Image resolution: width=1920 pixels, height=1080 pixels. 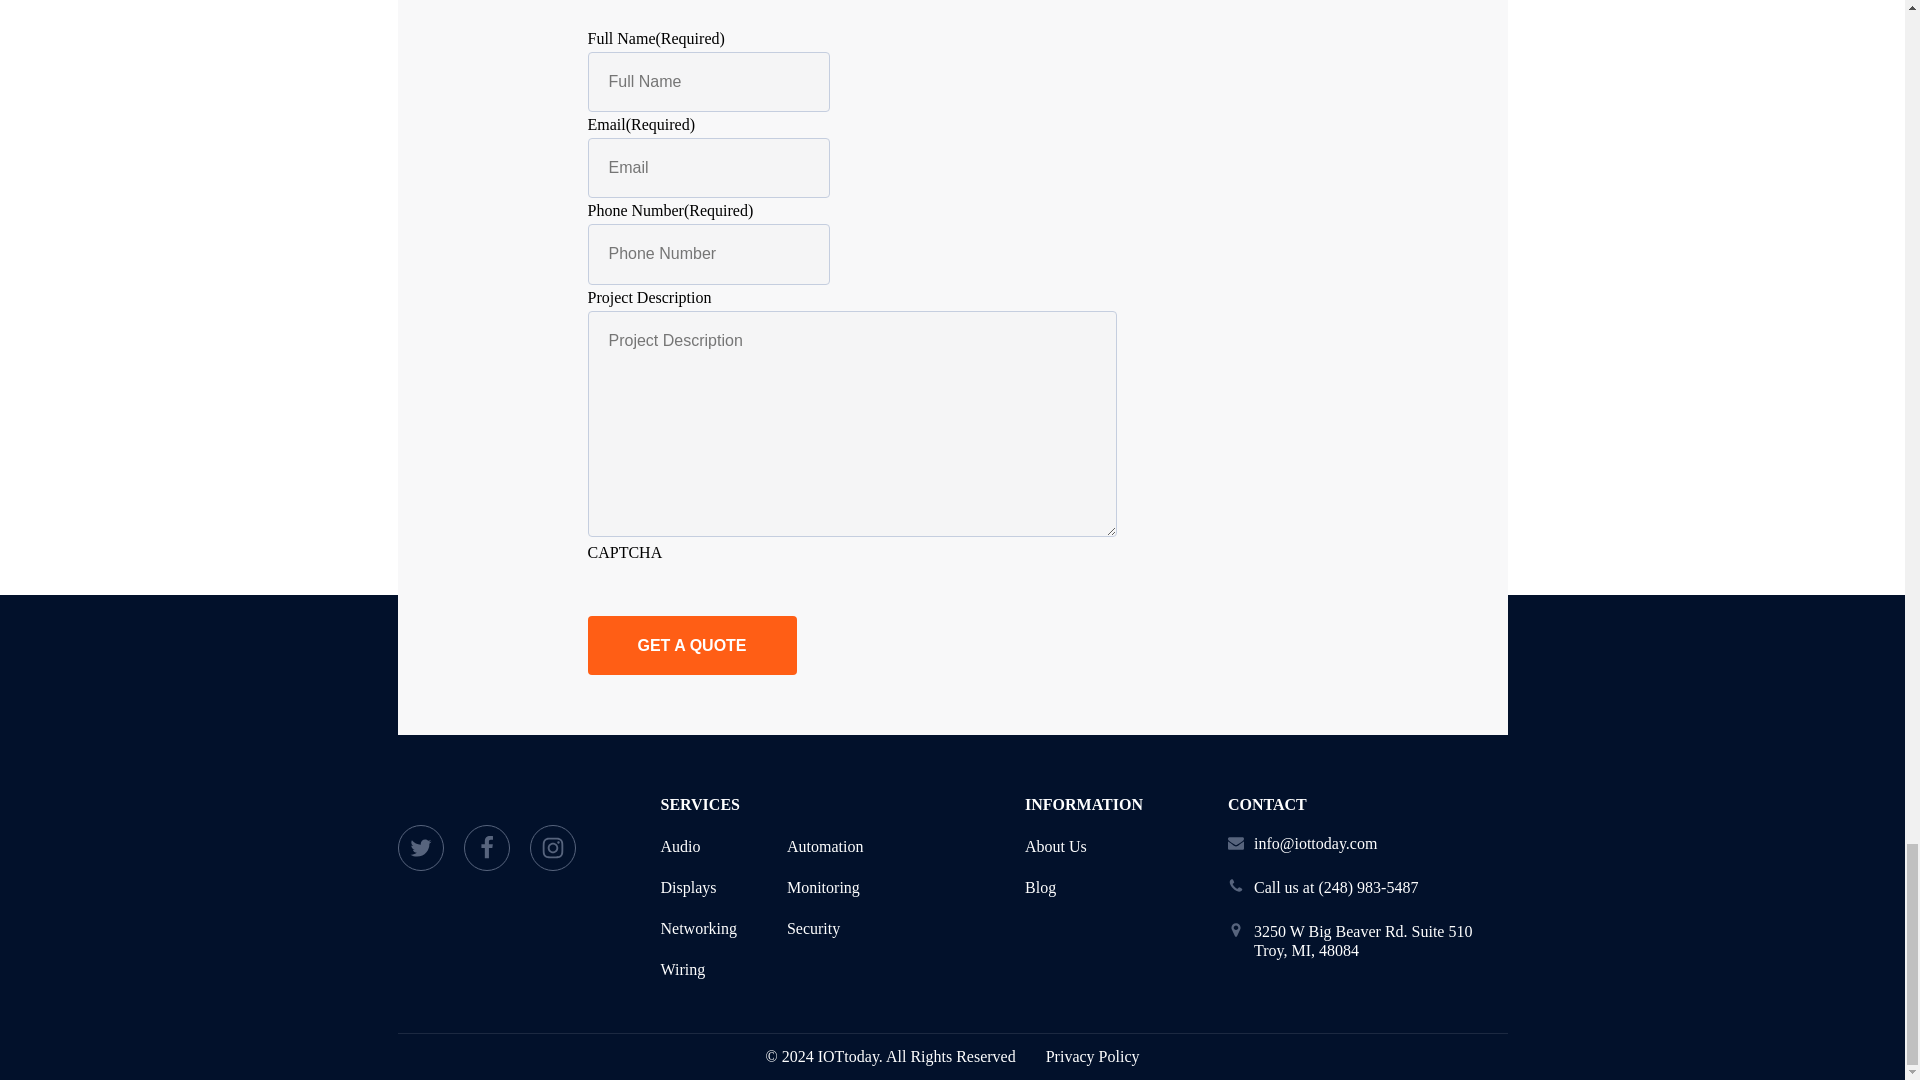 What do you see at coordinates (698, 887) in the screenshot?
I see `Displays` at bounding box center [698, 887].